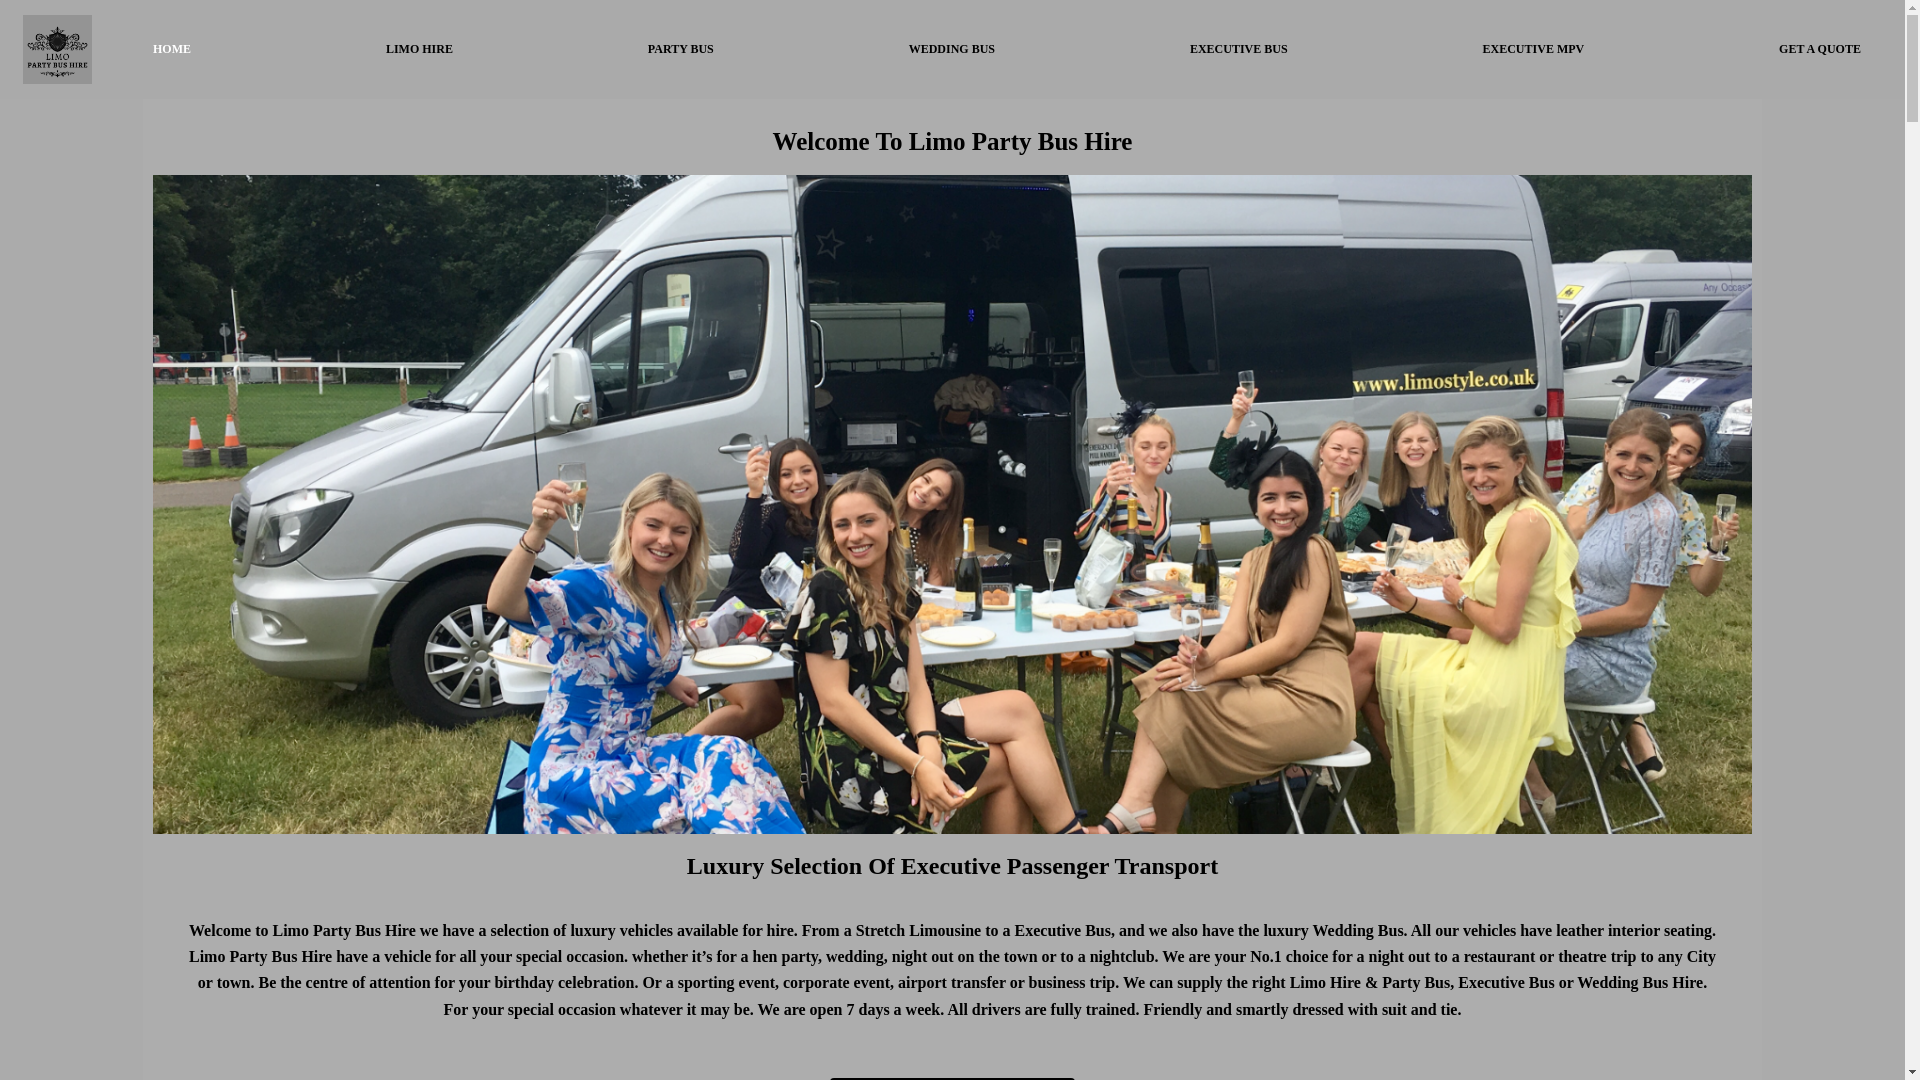 This screenshot has width=1920, height=1080. Describe the element at coordinates (1532, 50) in the screenshot. I see `EXECUTIVE MPV` at that location.